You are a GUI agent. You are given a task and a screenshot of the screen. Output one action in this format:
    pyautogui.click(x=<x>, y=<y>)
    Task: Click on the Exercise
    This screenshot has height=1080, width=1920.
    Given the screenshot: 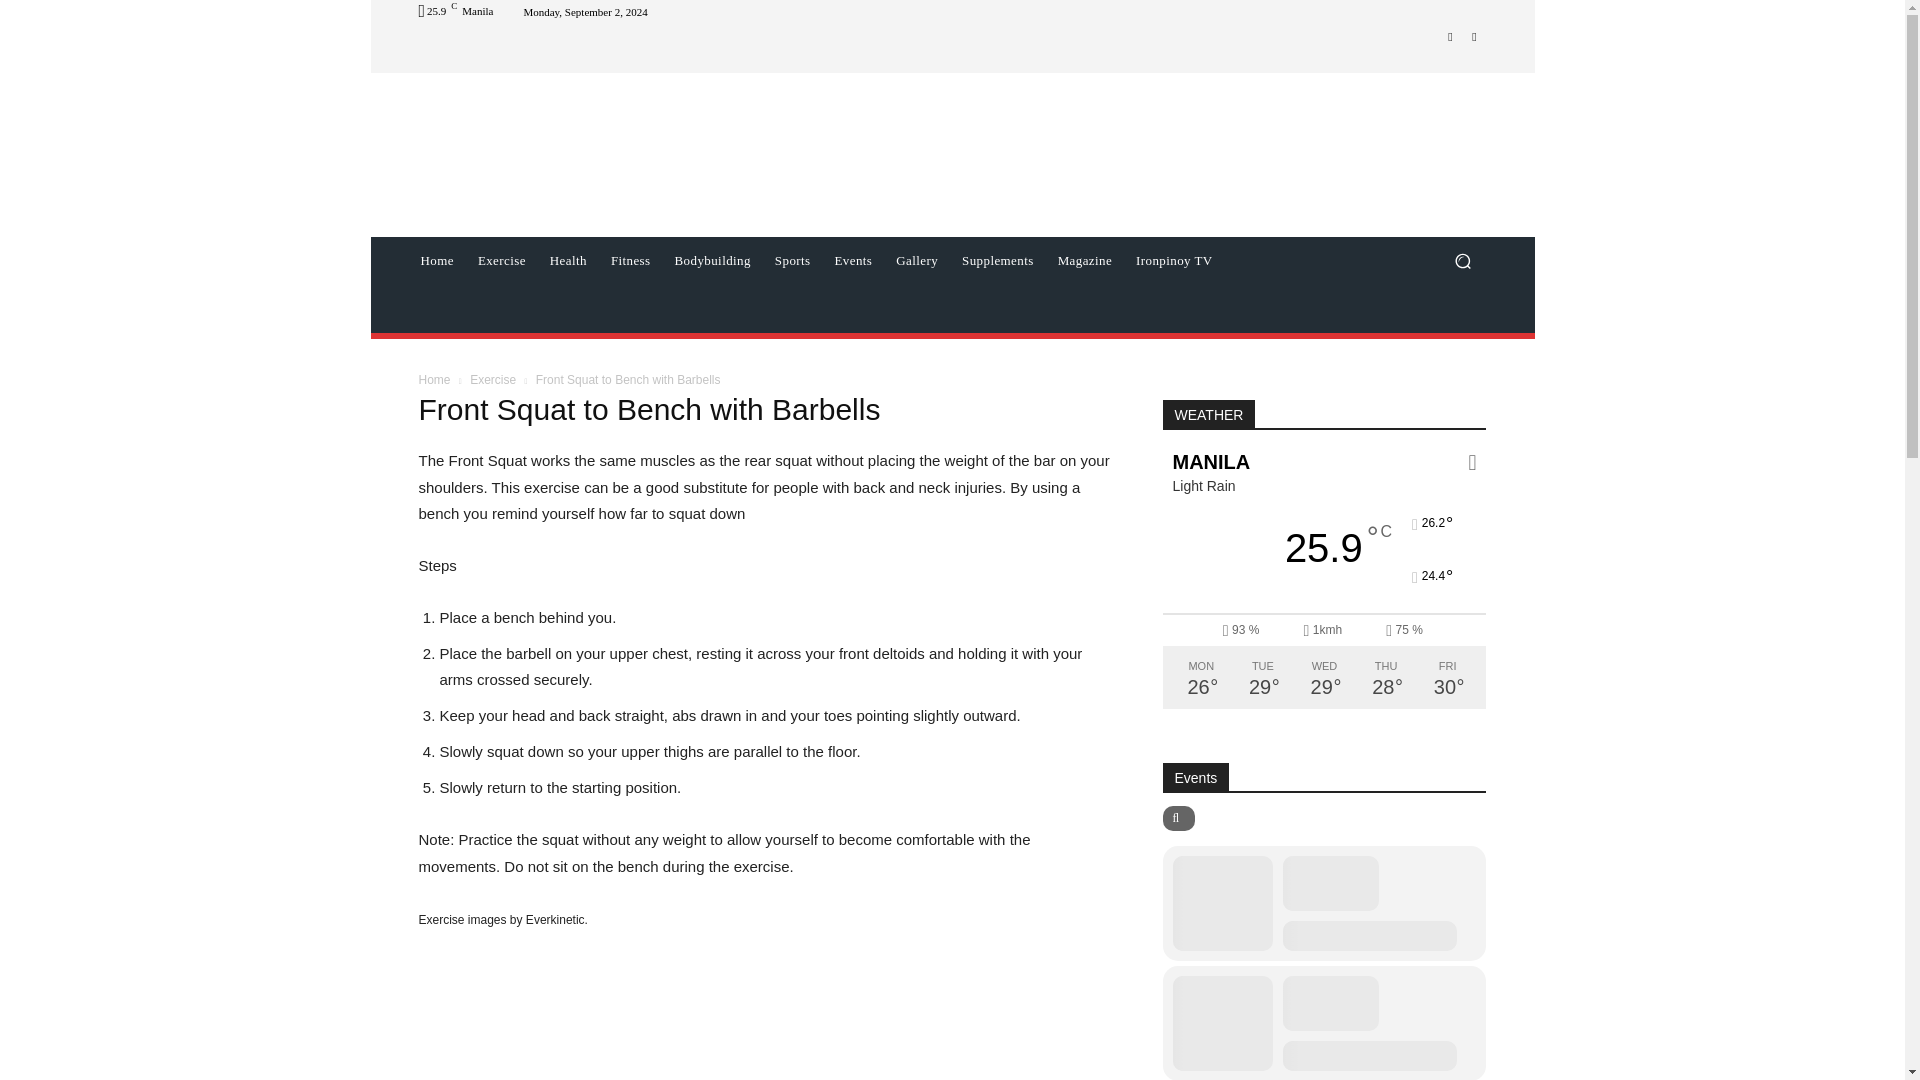 What is the action you would take?
    pyautogui.click(x=502, y=260)
    